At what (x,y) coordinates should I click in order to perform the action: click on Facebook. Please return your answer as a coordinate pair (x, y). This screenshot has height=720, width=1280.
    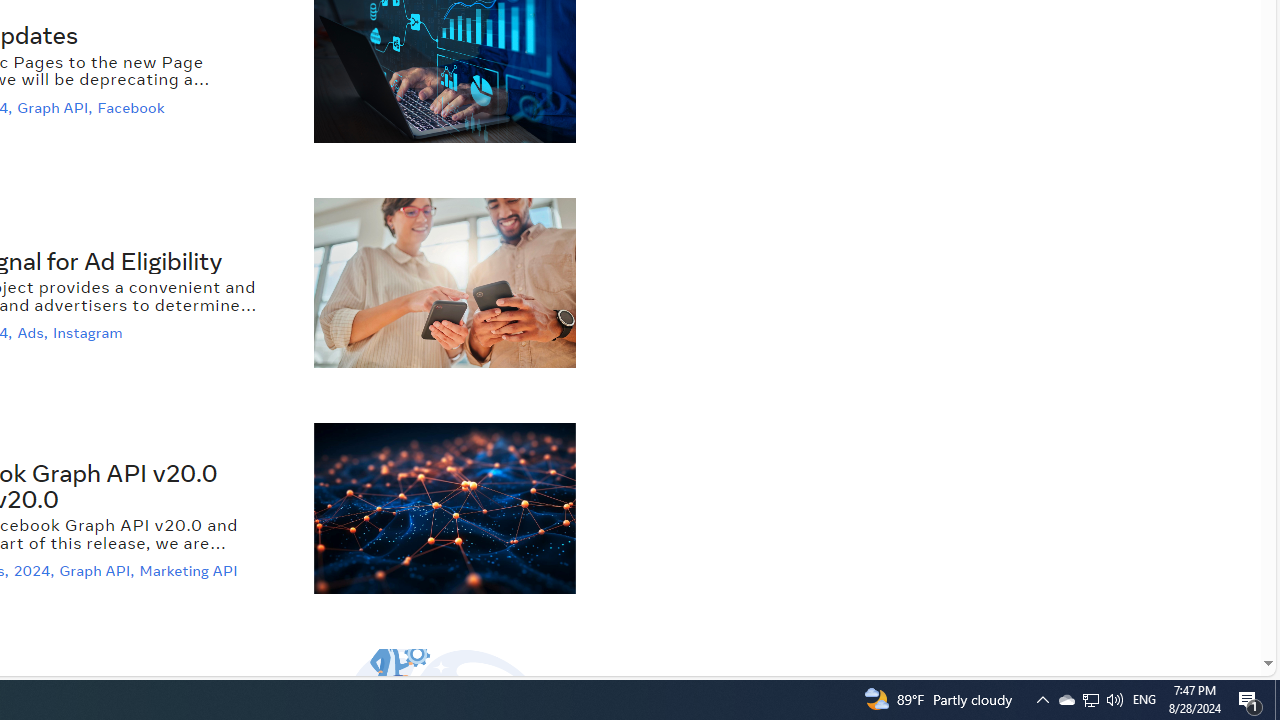
    Looking at the image, I should click on (134, 106).